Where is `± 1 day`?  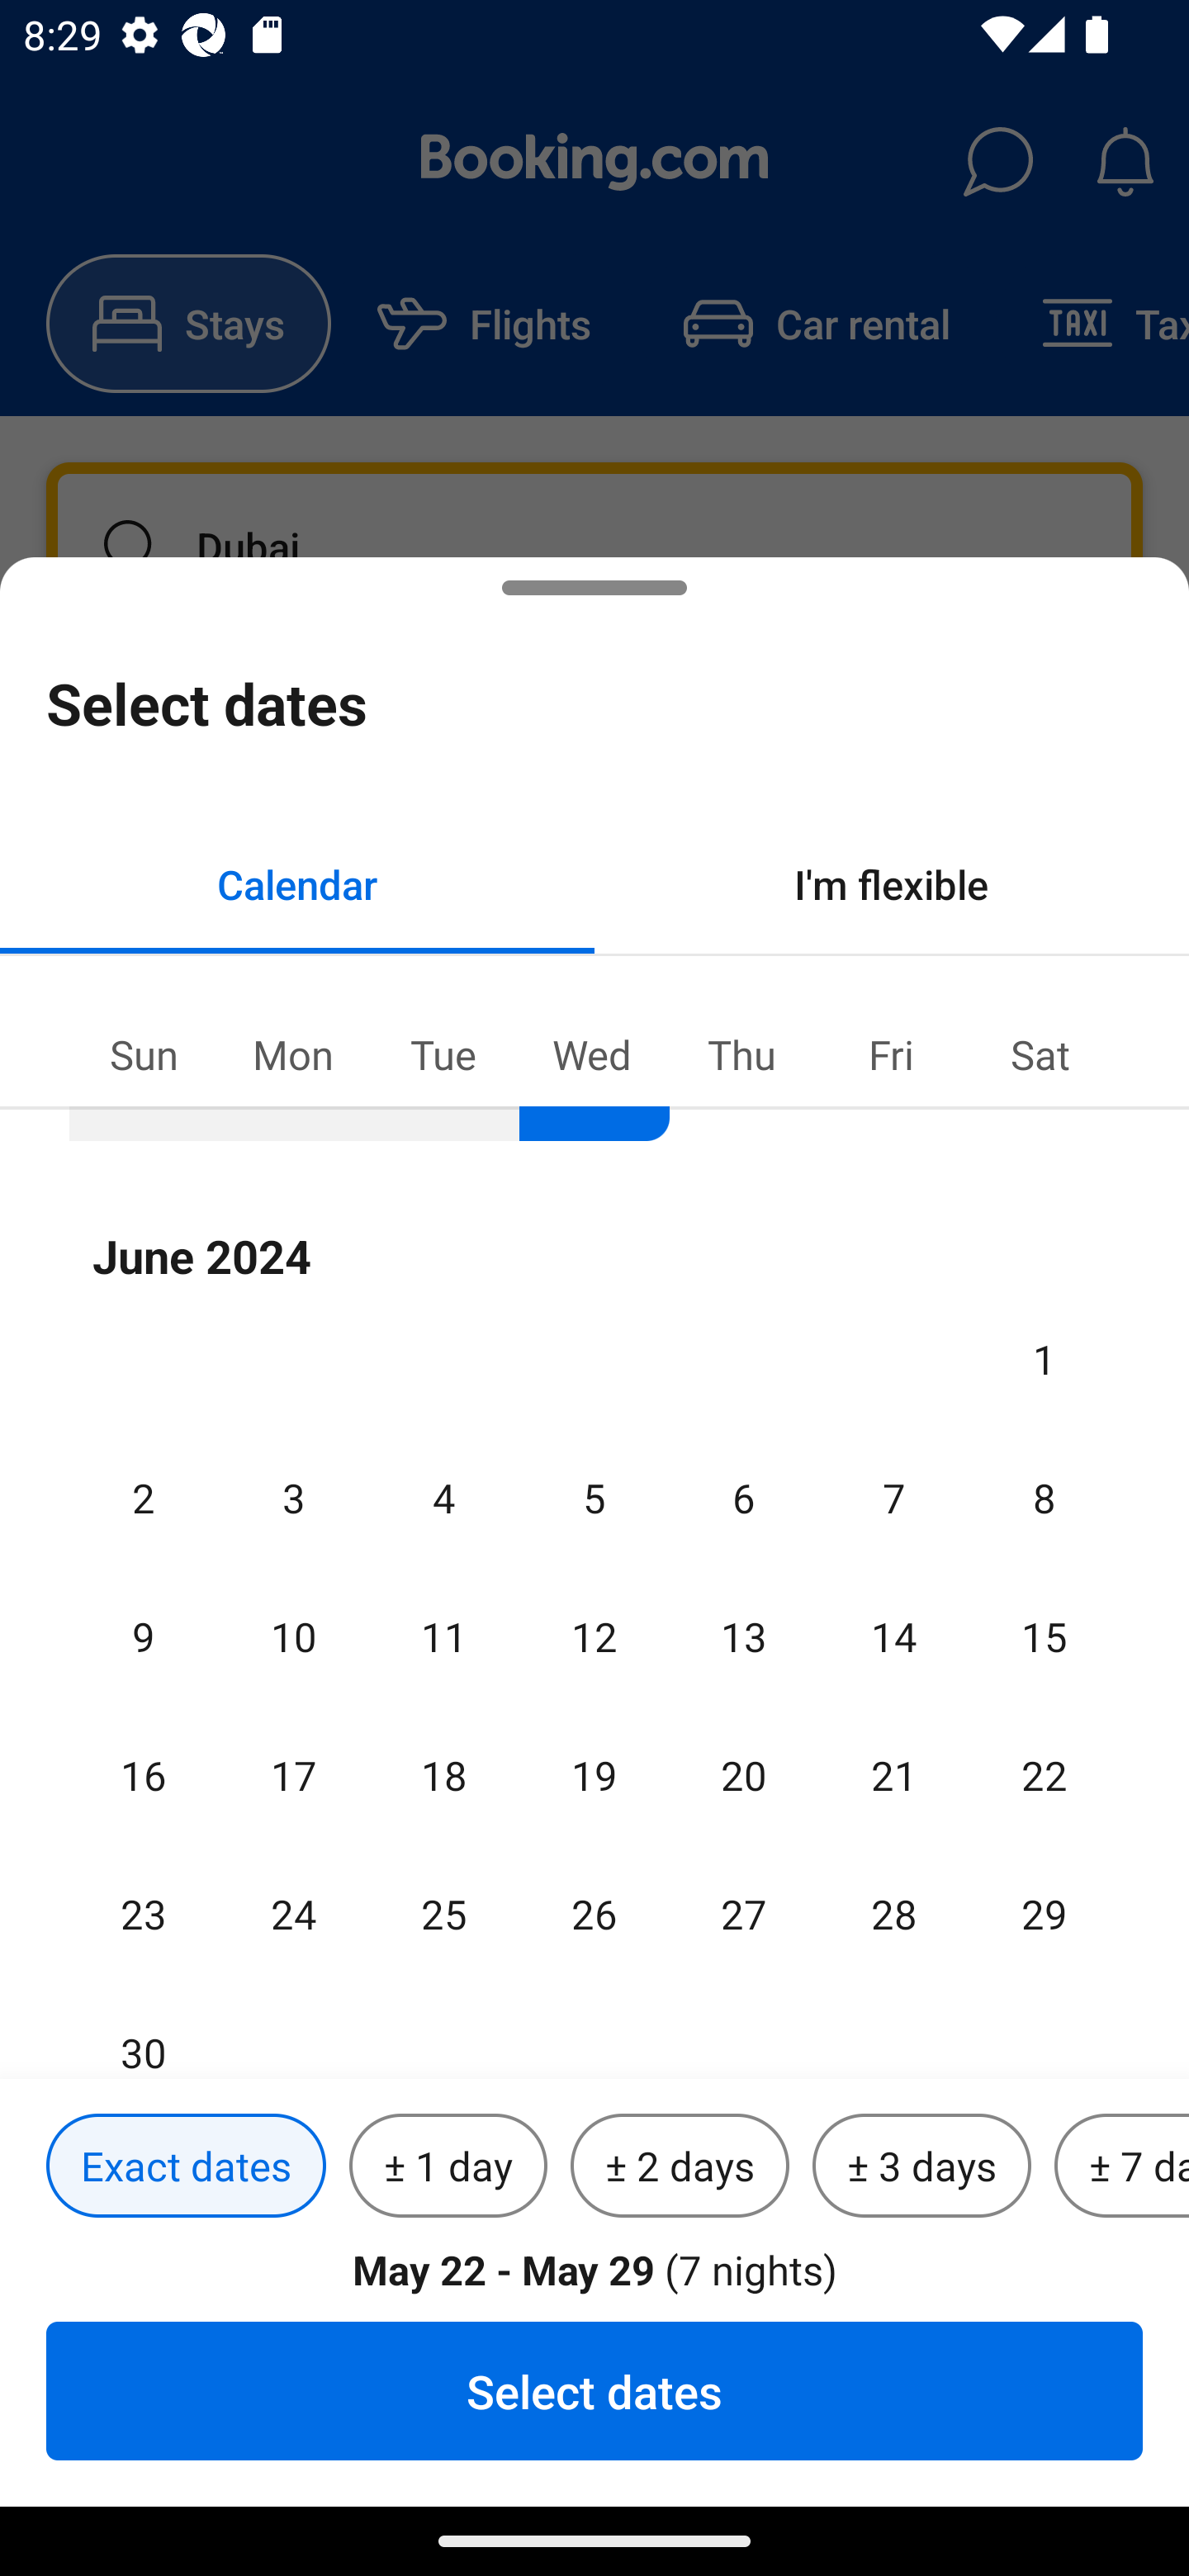
± 1 day is located at coordinates (448, 2166).